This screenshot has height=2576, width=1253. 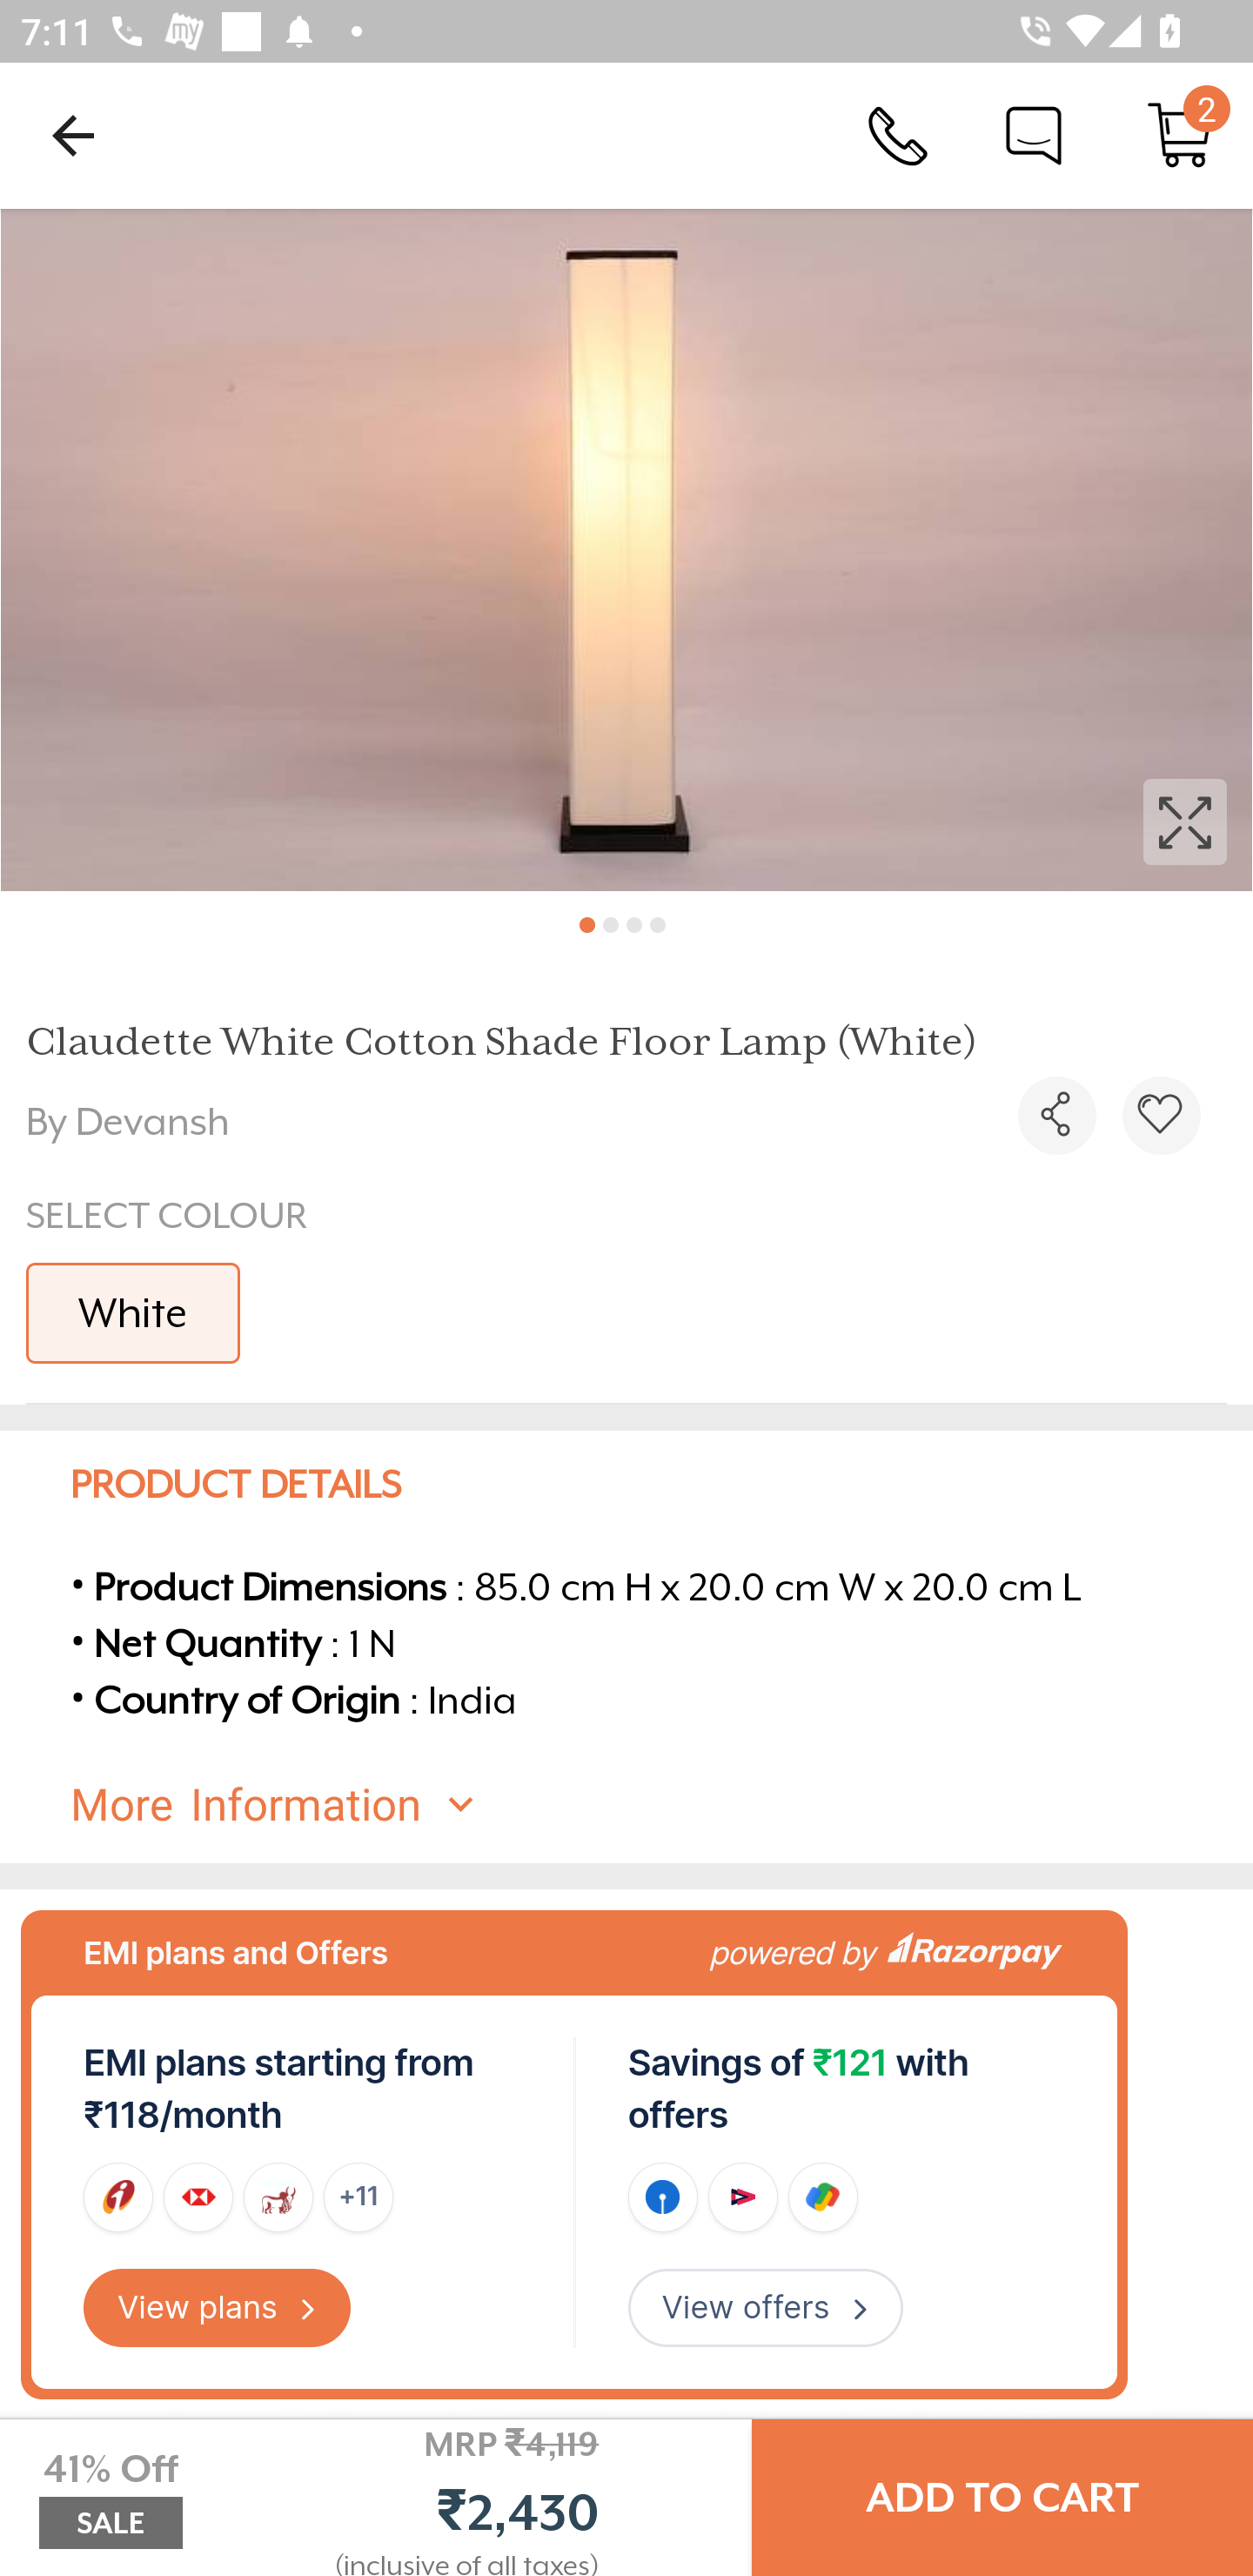 What do you see at coordinates (1180, 134) in the screenshot?
I see `Cart` at bounding box center [1180, 134].